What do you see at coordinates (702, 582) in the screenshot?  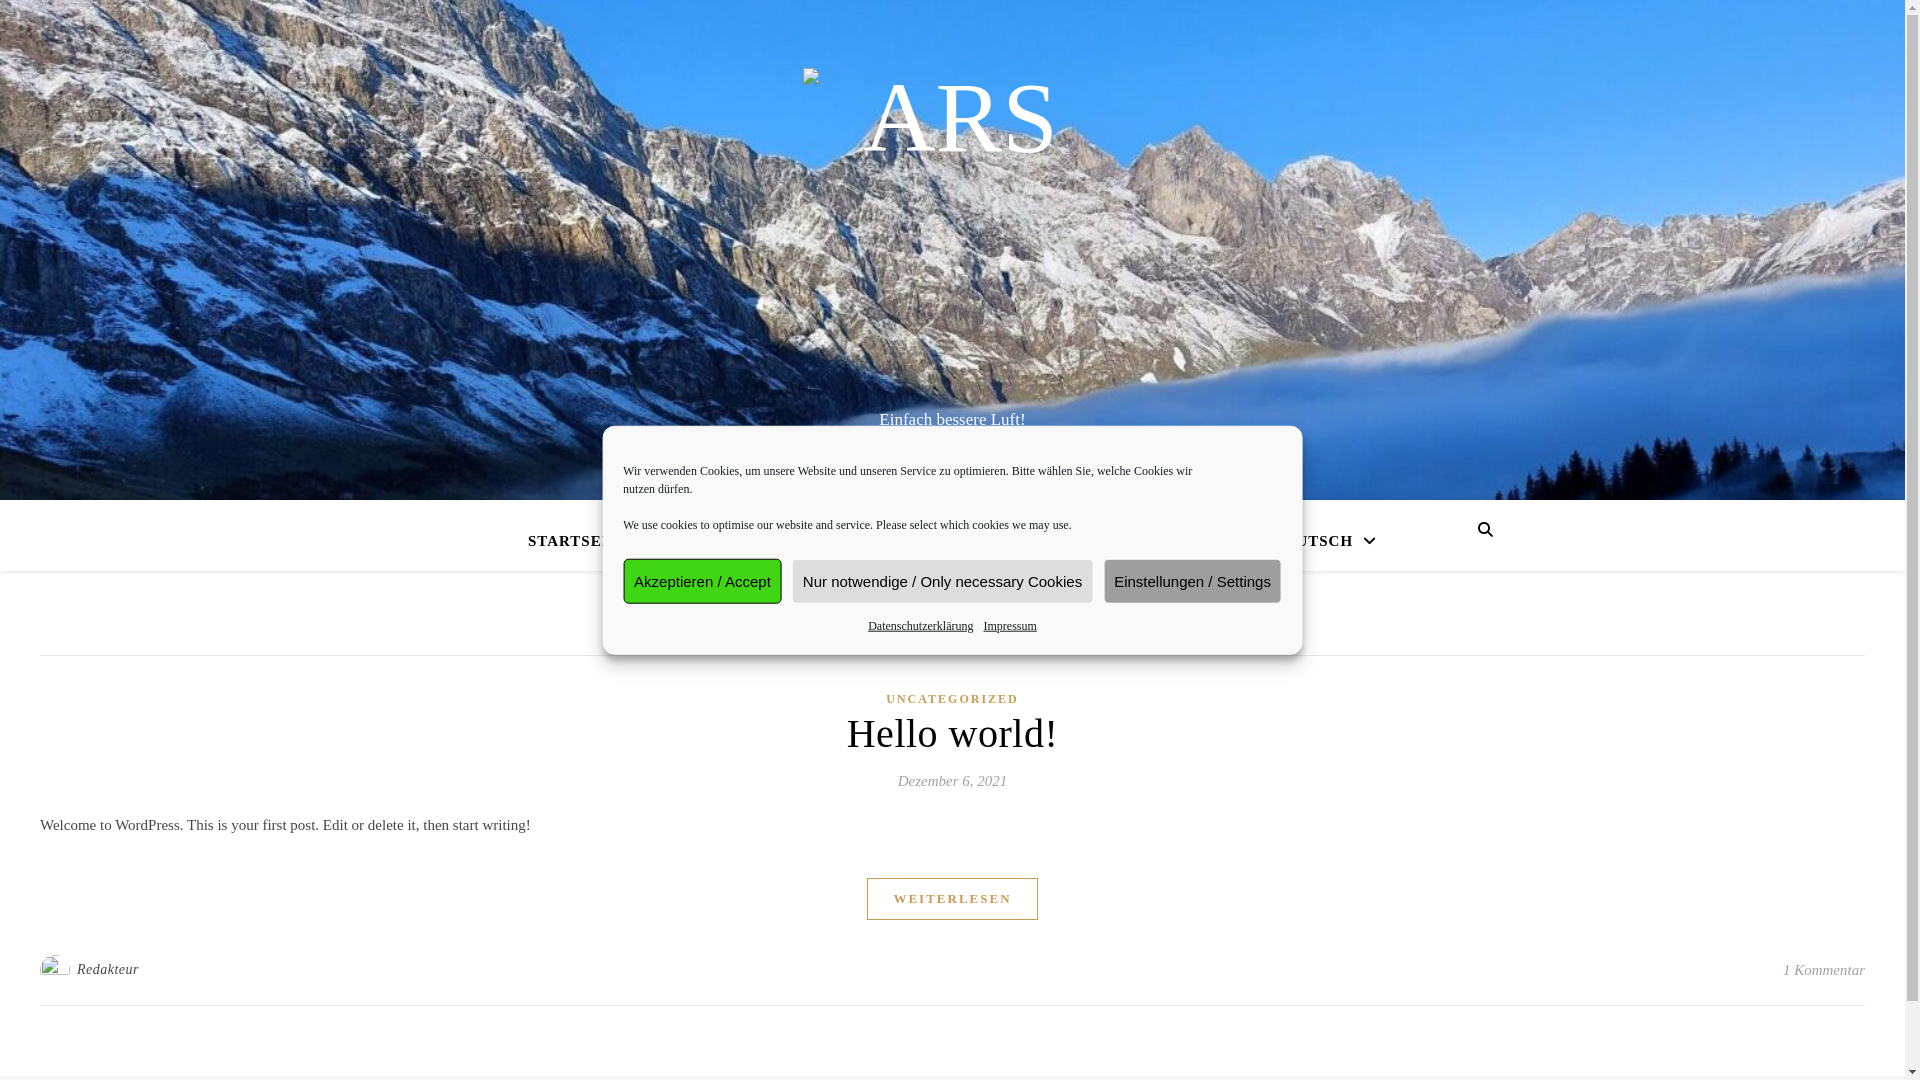 I see `Akzeptieren / Accept` at bounding box center [702, 582].